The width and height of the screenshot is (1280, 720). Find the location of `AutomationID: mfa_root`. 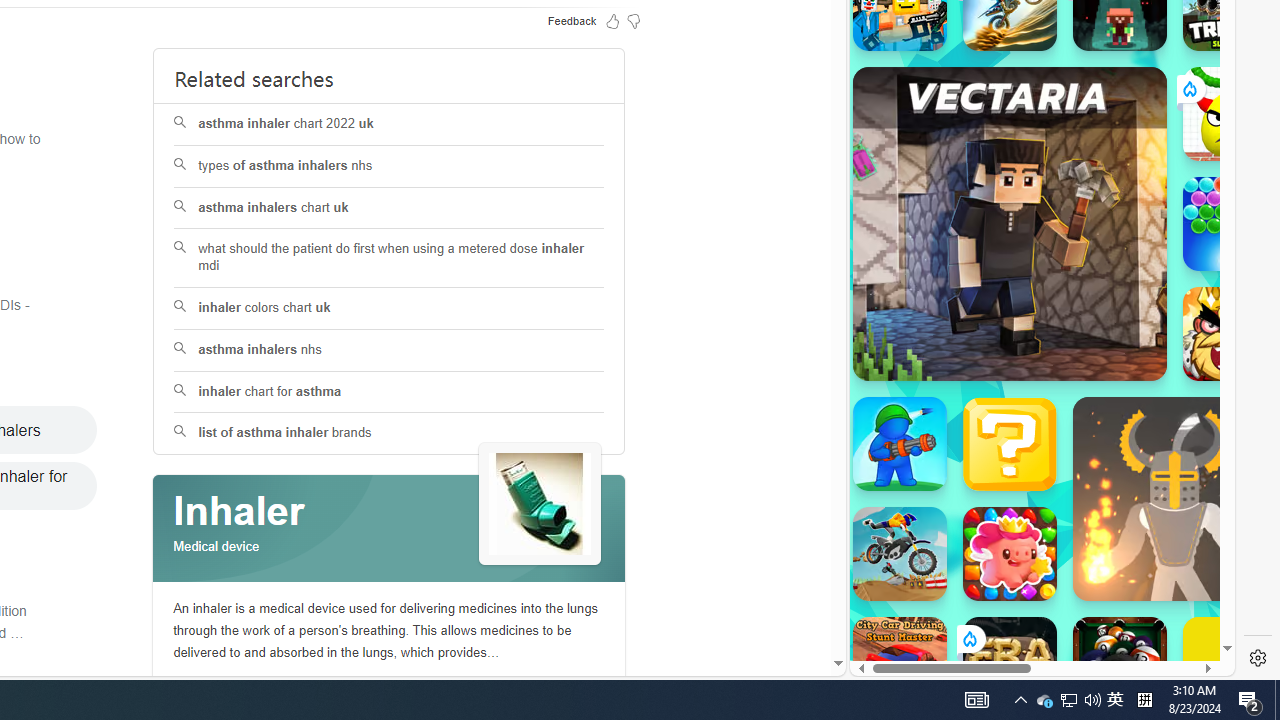

AutomationID: mfa_root is located at coordinates (762, 603).